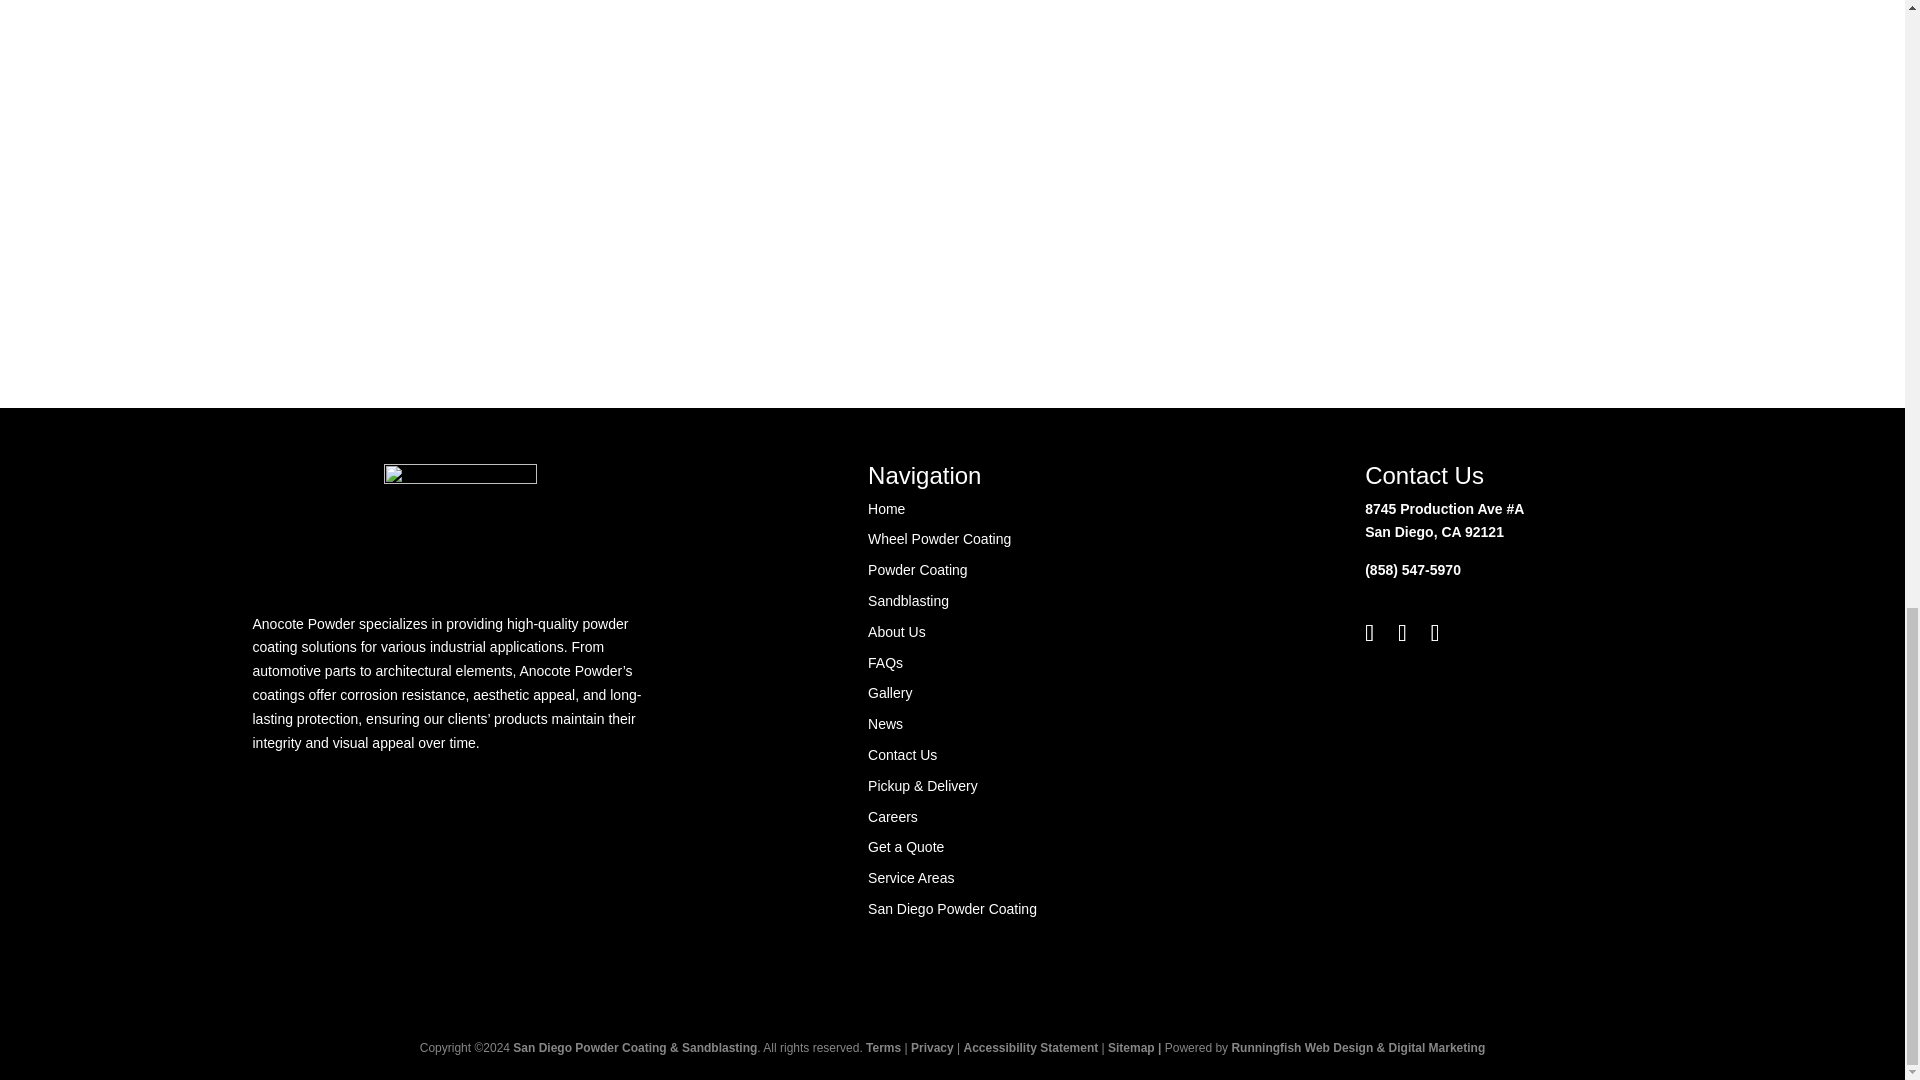 The width and height of the screenshot is (1920, 1080). What do you see at coordinates (890, 692) in the screenshot?
I see `Gallery` at bounding box center [890, 692].